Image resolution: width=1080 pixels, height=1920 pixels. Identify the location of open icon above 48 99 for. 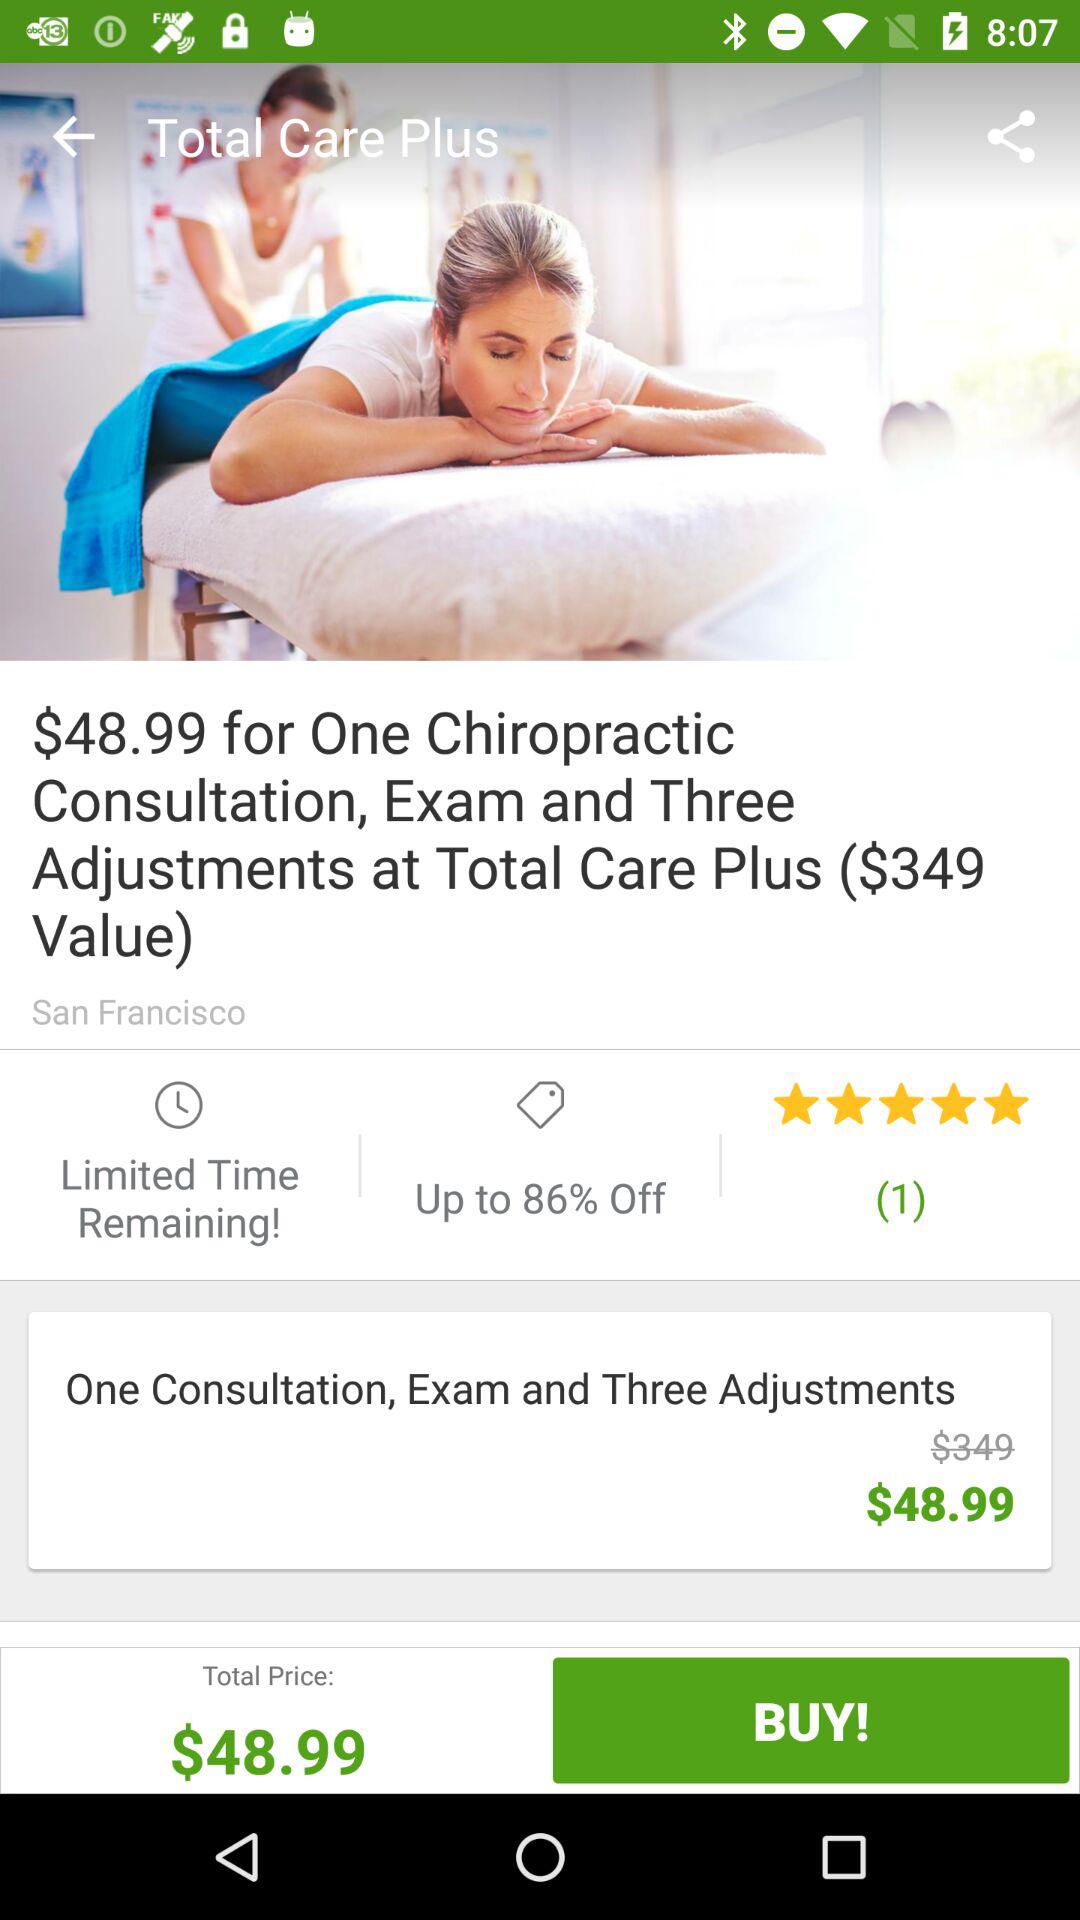
(540, 361).